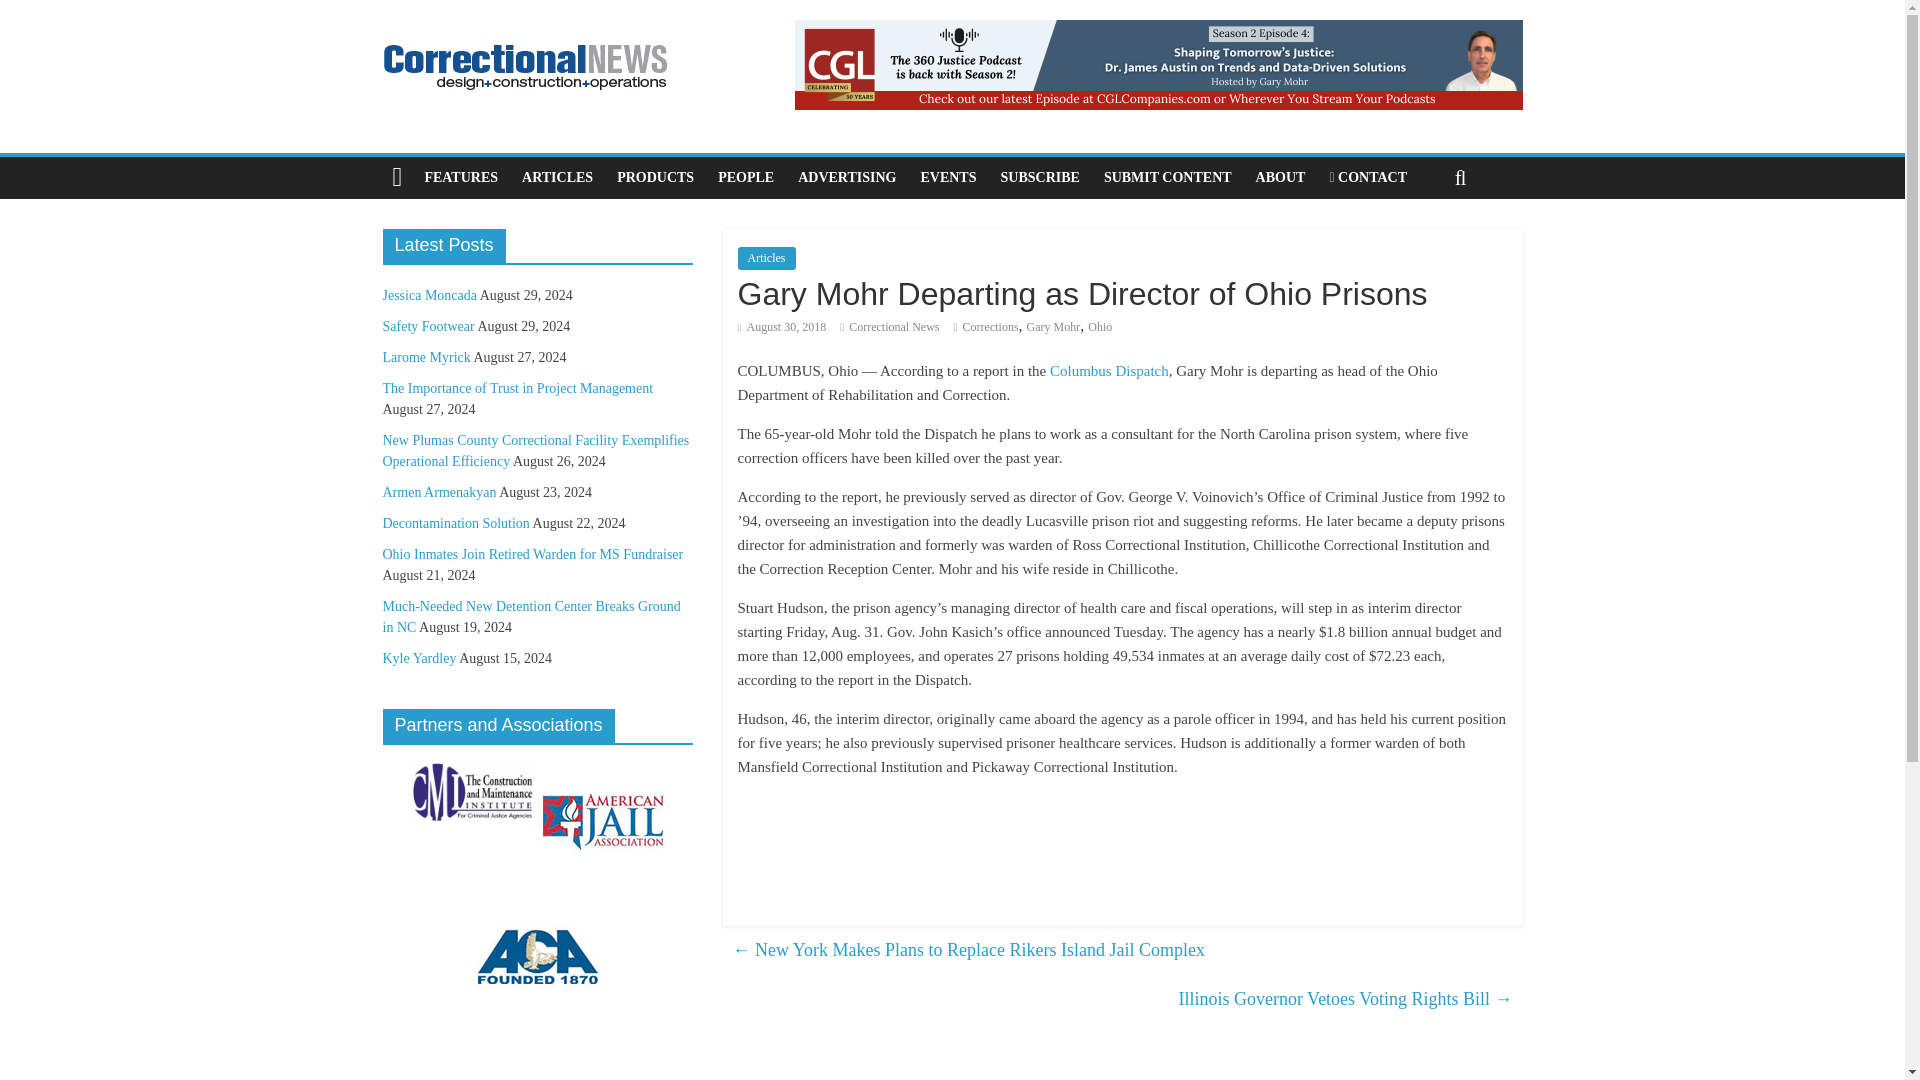  I want to click on PEOPLE, so click(746, 177).